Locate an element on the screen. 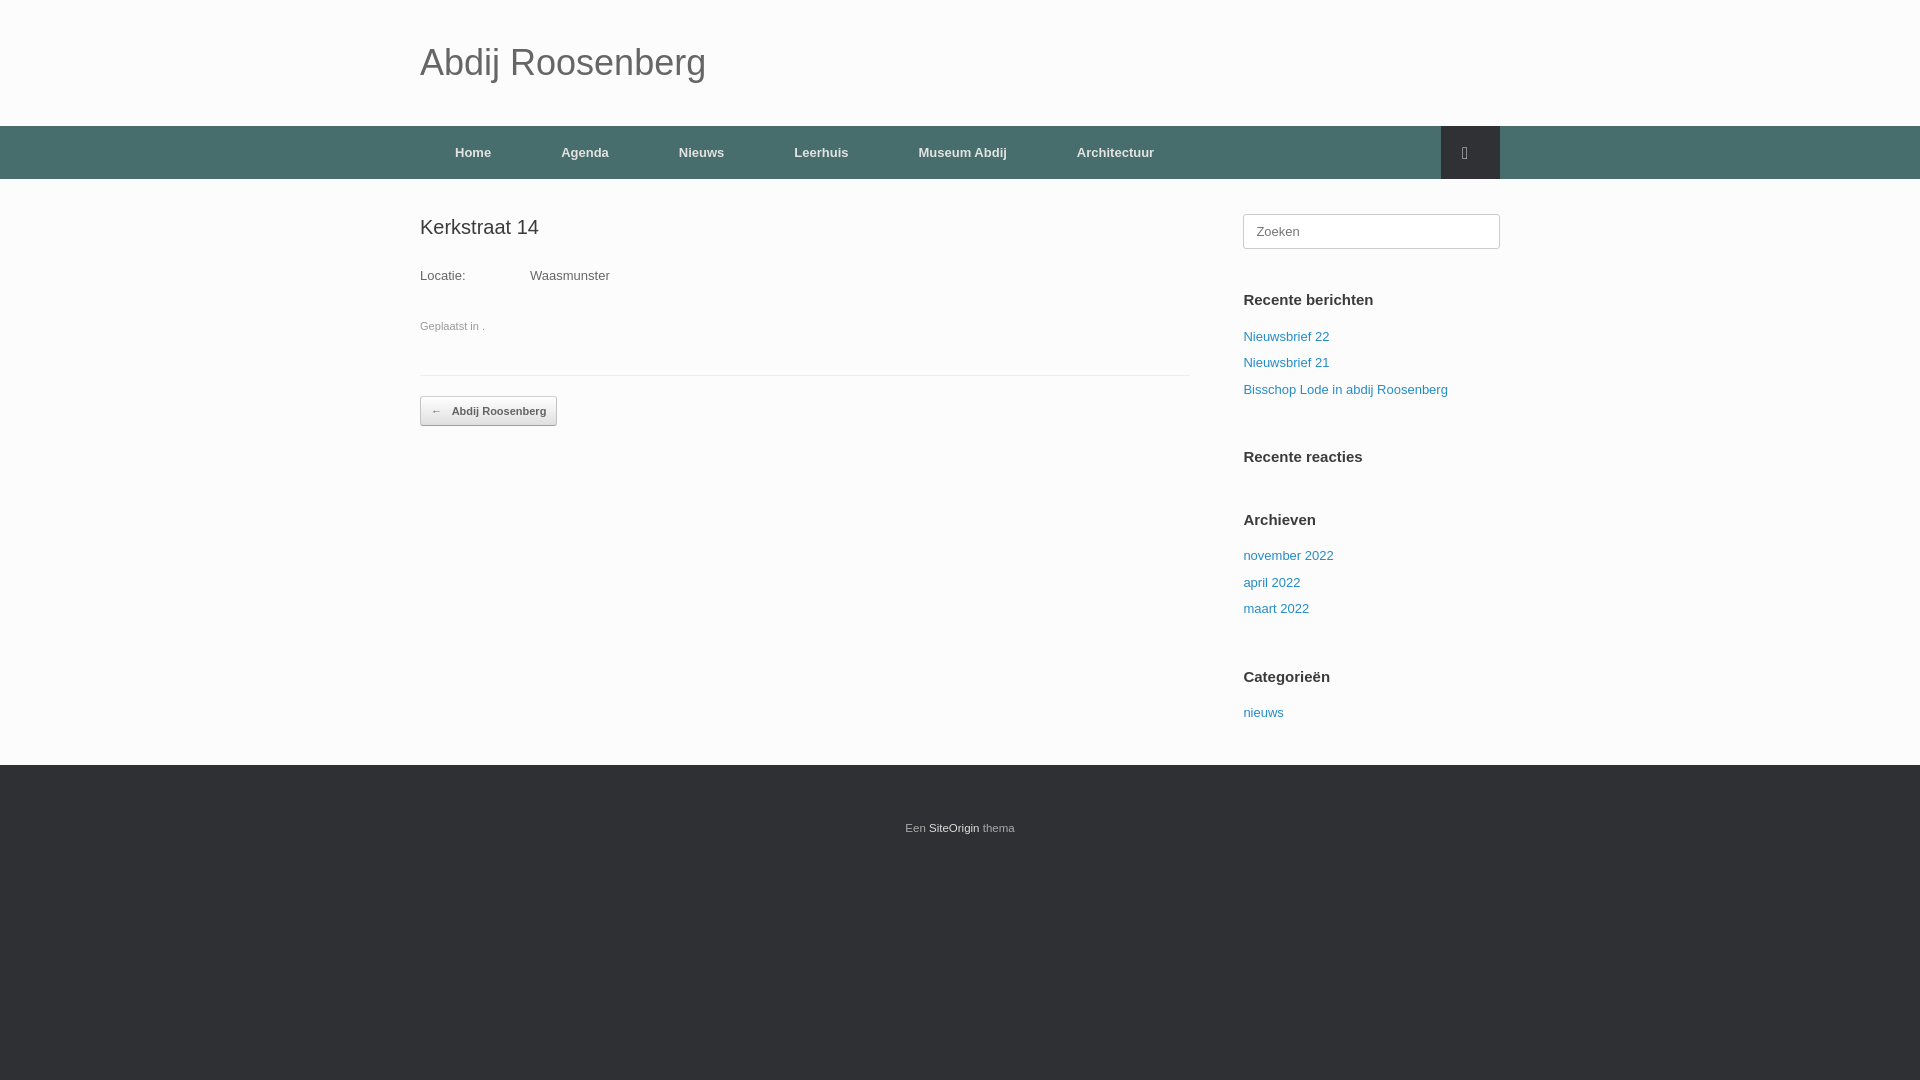 The image size is (1920, 1080). Agenda is located at coordinates (585, 152).